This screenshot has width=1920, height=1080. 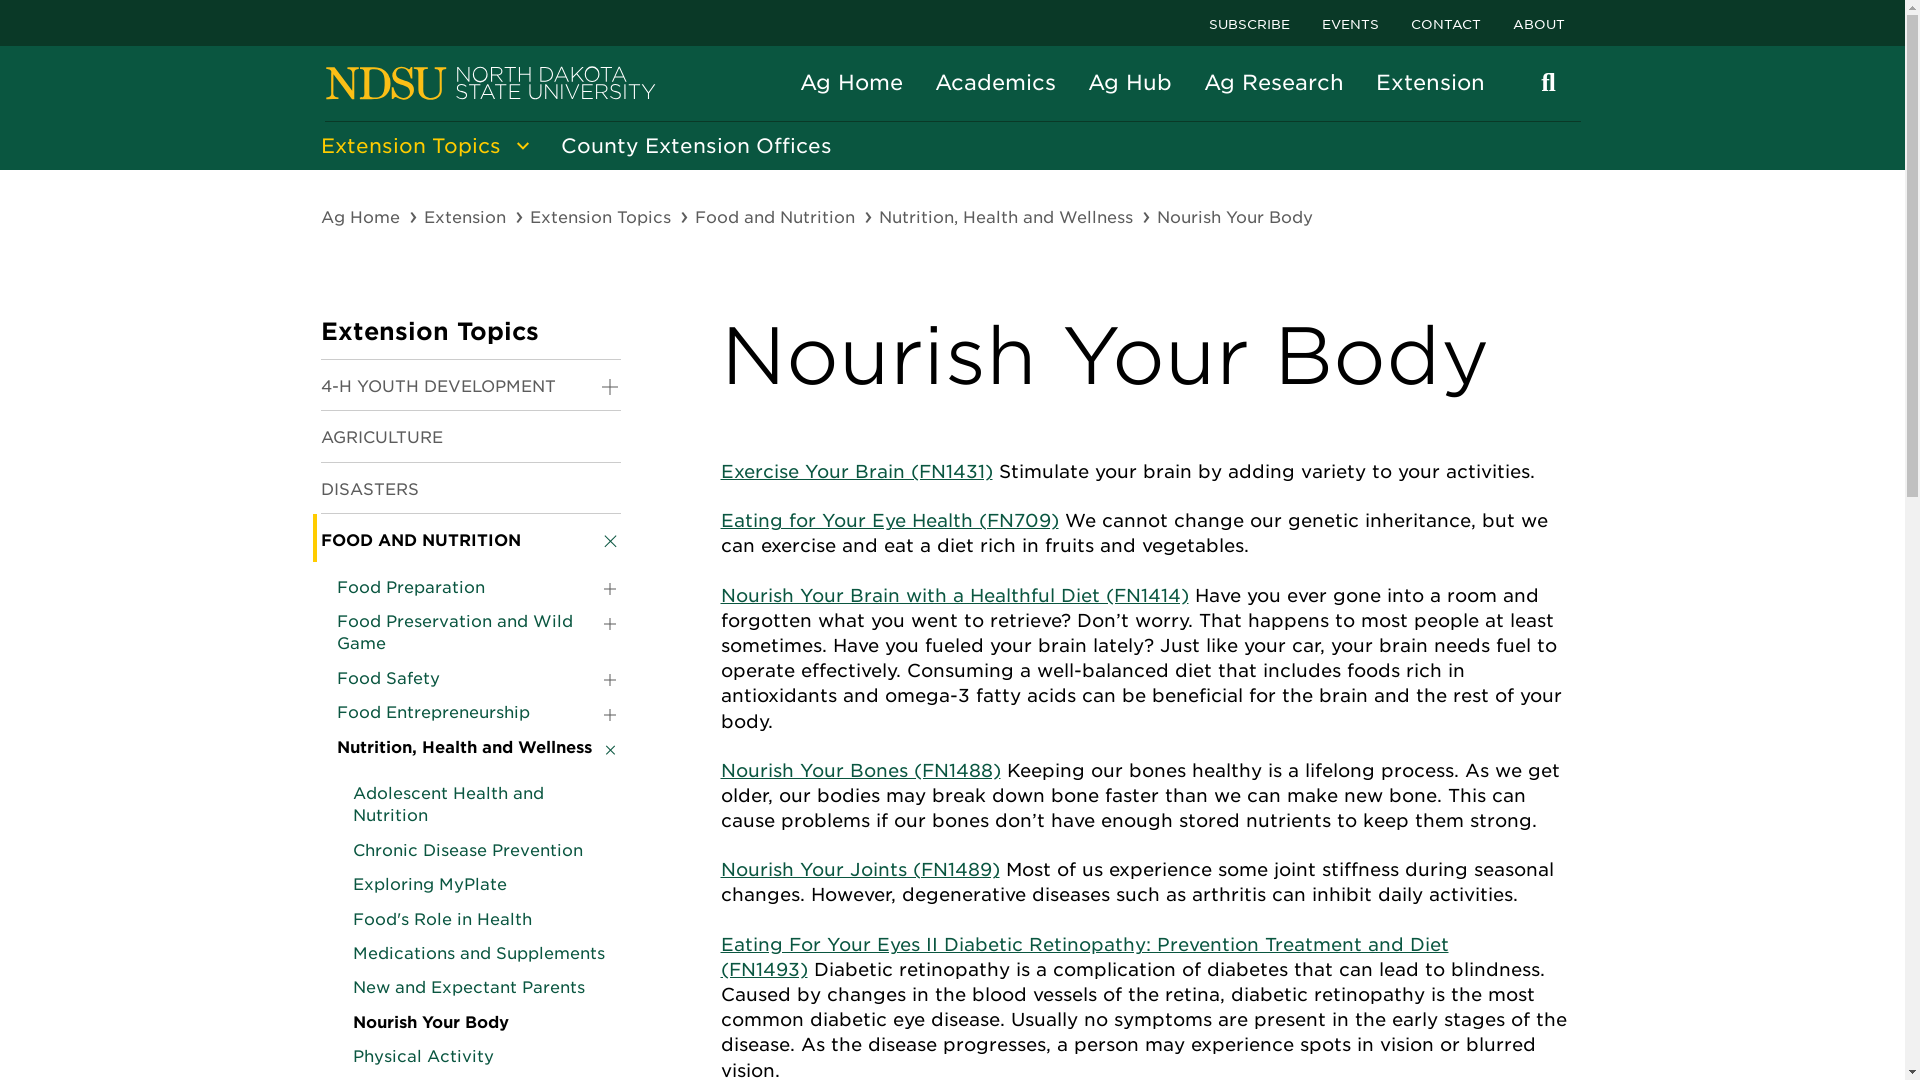 I want to click on Extension, so click(x=1430, y=82).